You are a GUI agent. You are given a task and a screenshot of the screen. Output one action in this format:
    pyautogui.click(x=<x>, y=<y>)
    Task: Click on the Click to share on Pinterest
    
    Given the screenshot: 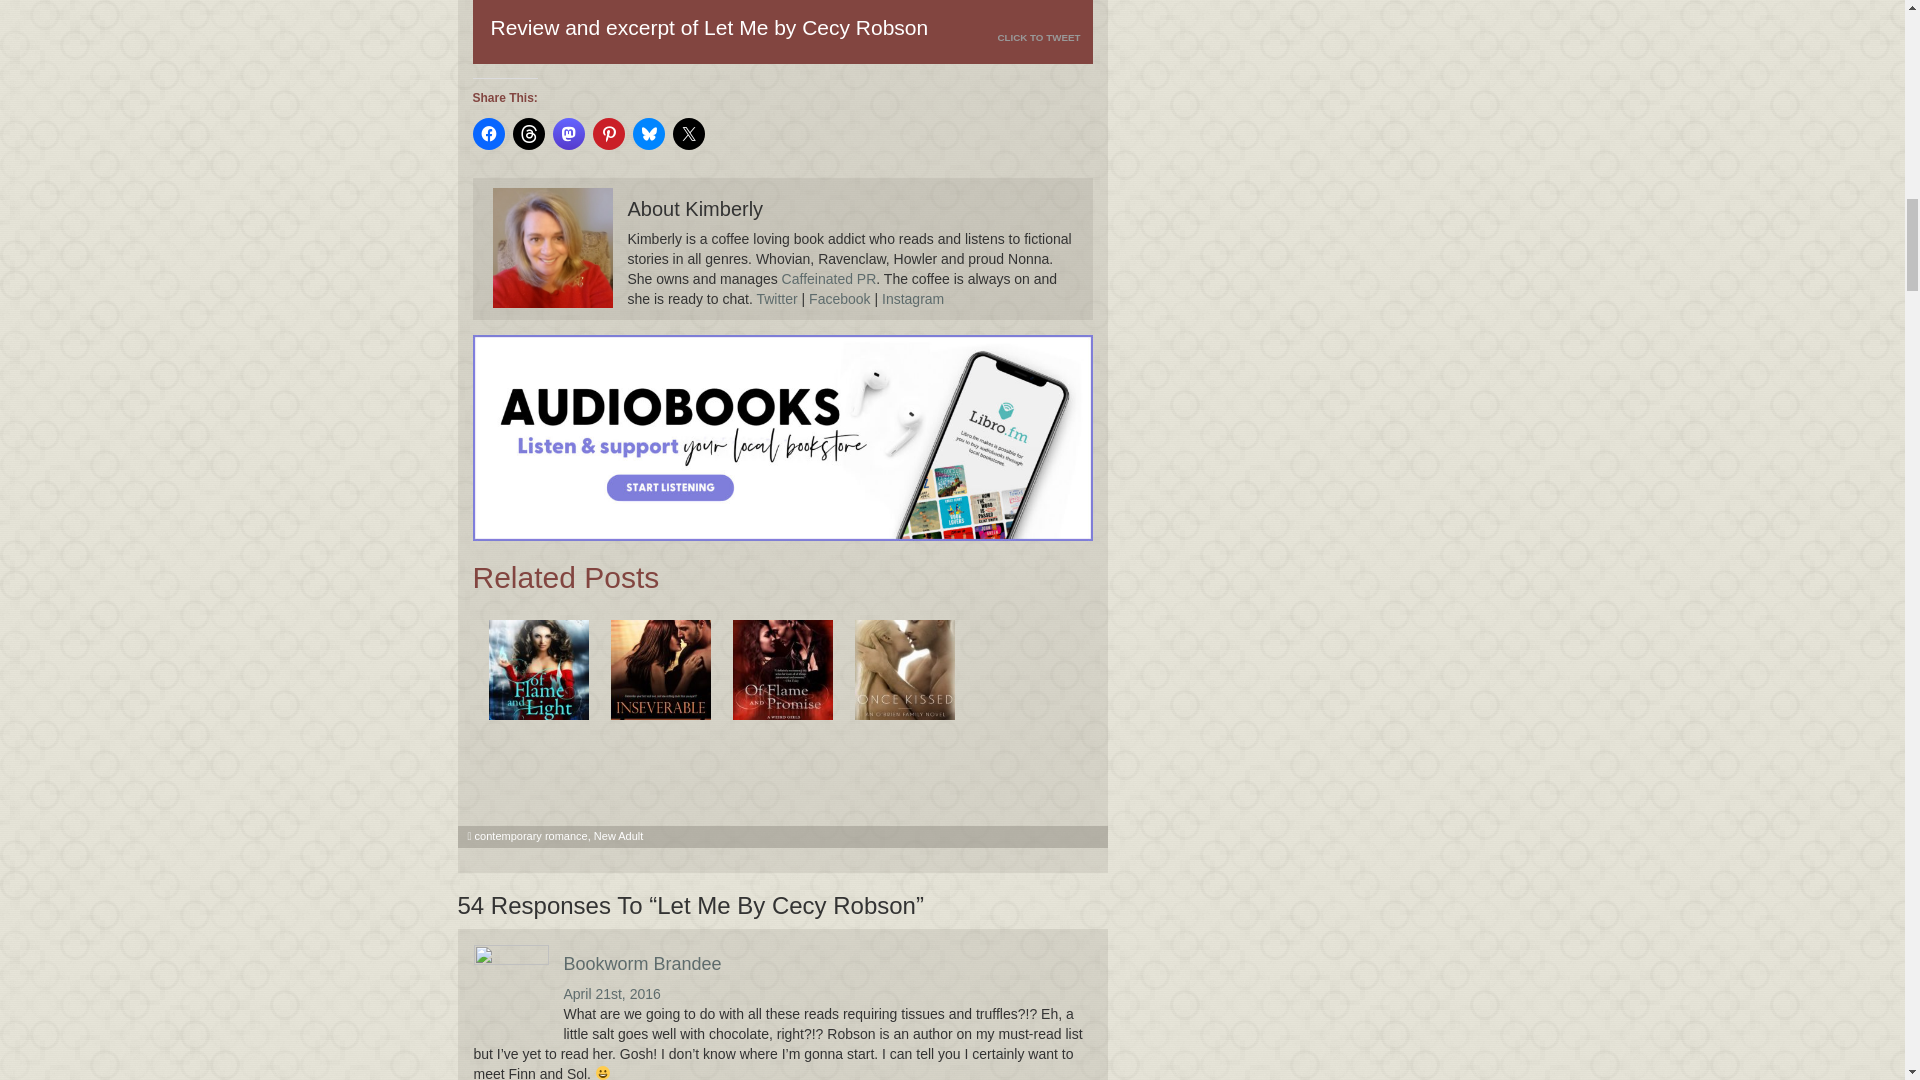 What is the action you would take?
    pyautogui.click(x=608, y=134)
    